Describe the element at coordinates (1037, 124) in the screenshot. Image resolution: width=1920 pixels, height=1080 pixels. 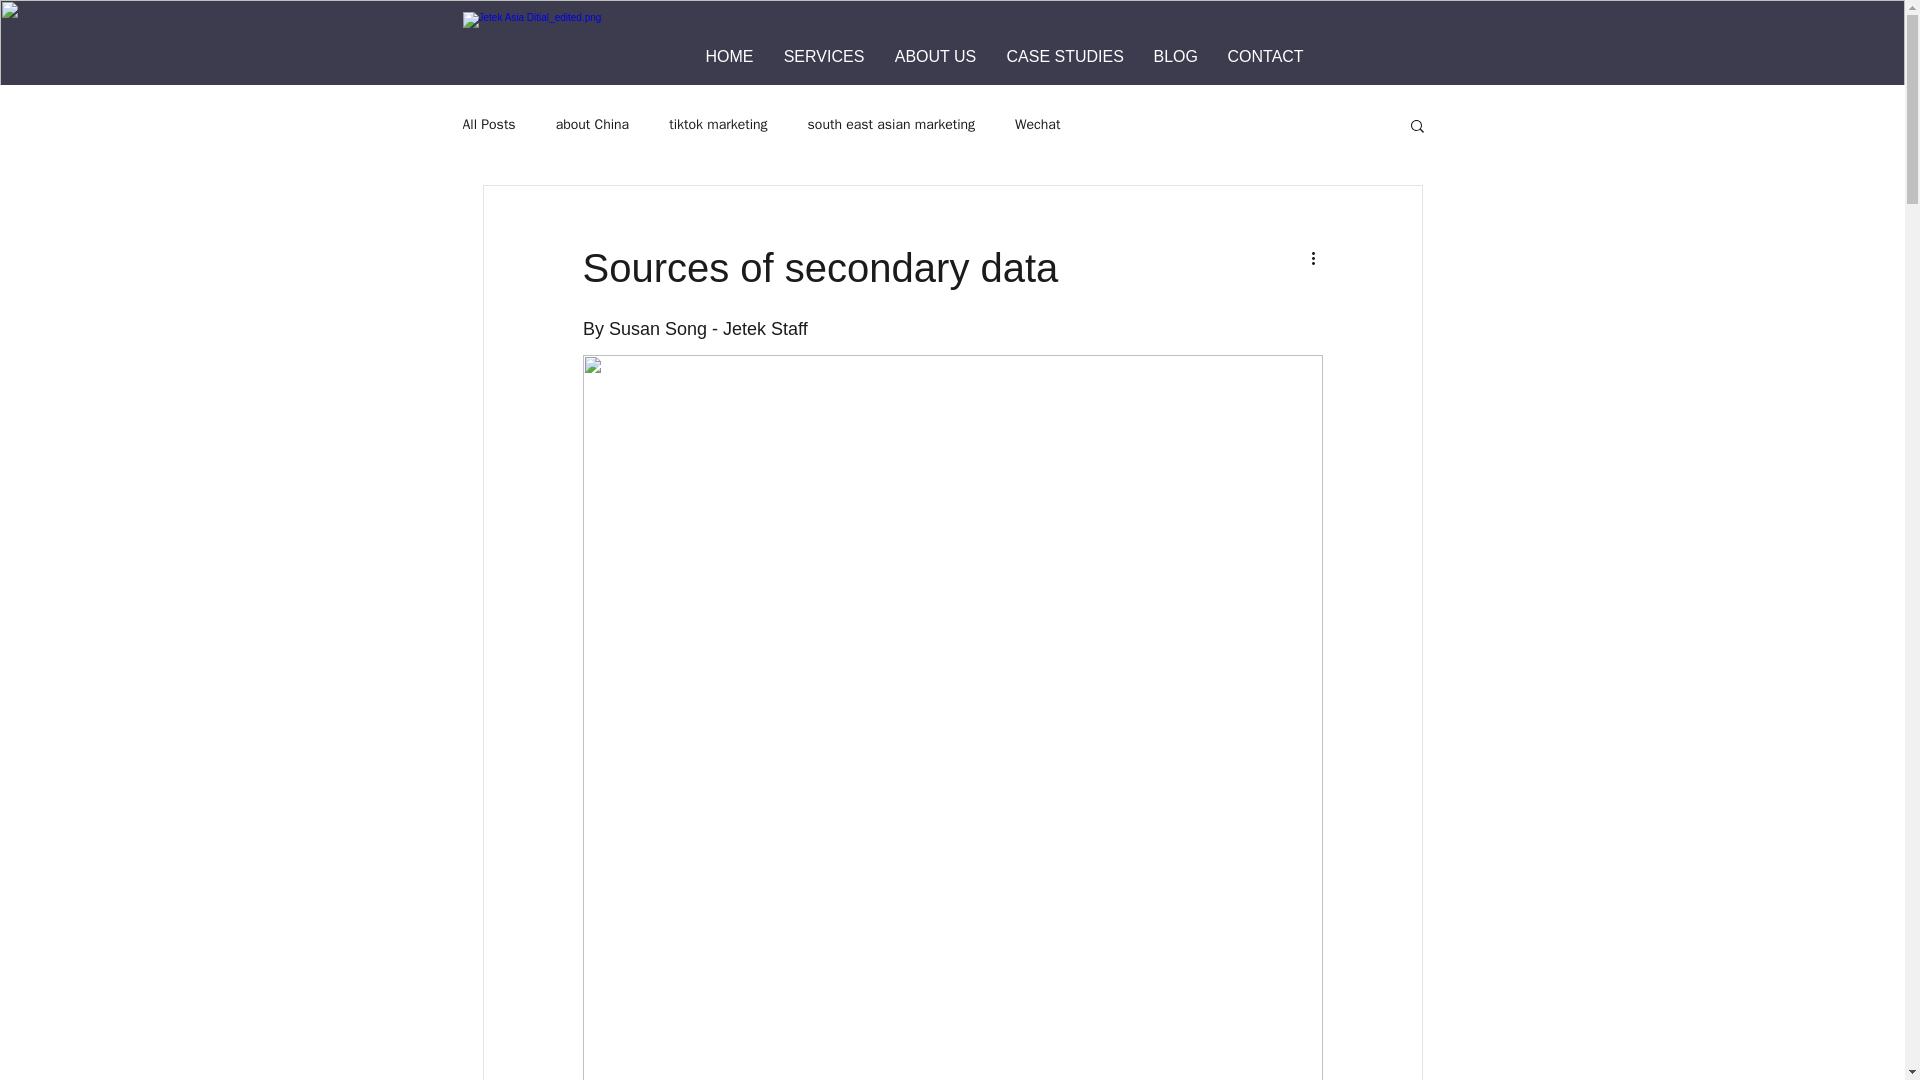
I see `Wechat` at that location.